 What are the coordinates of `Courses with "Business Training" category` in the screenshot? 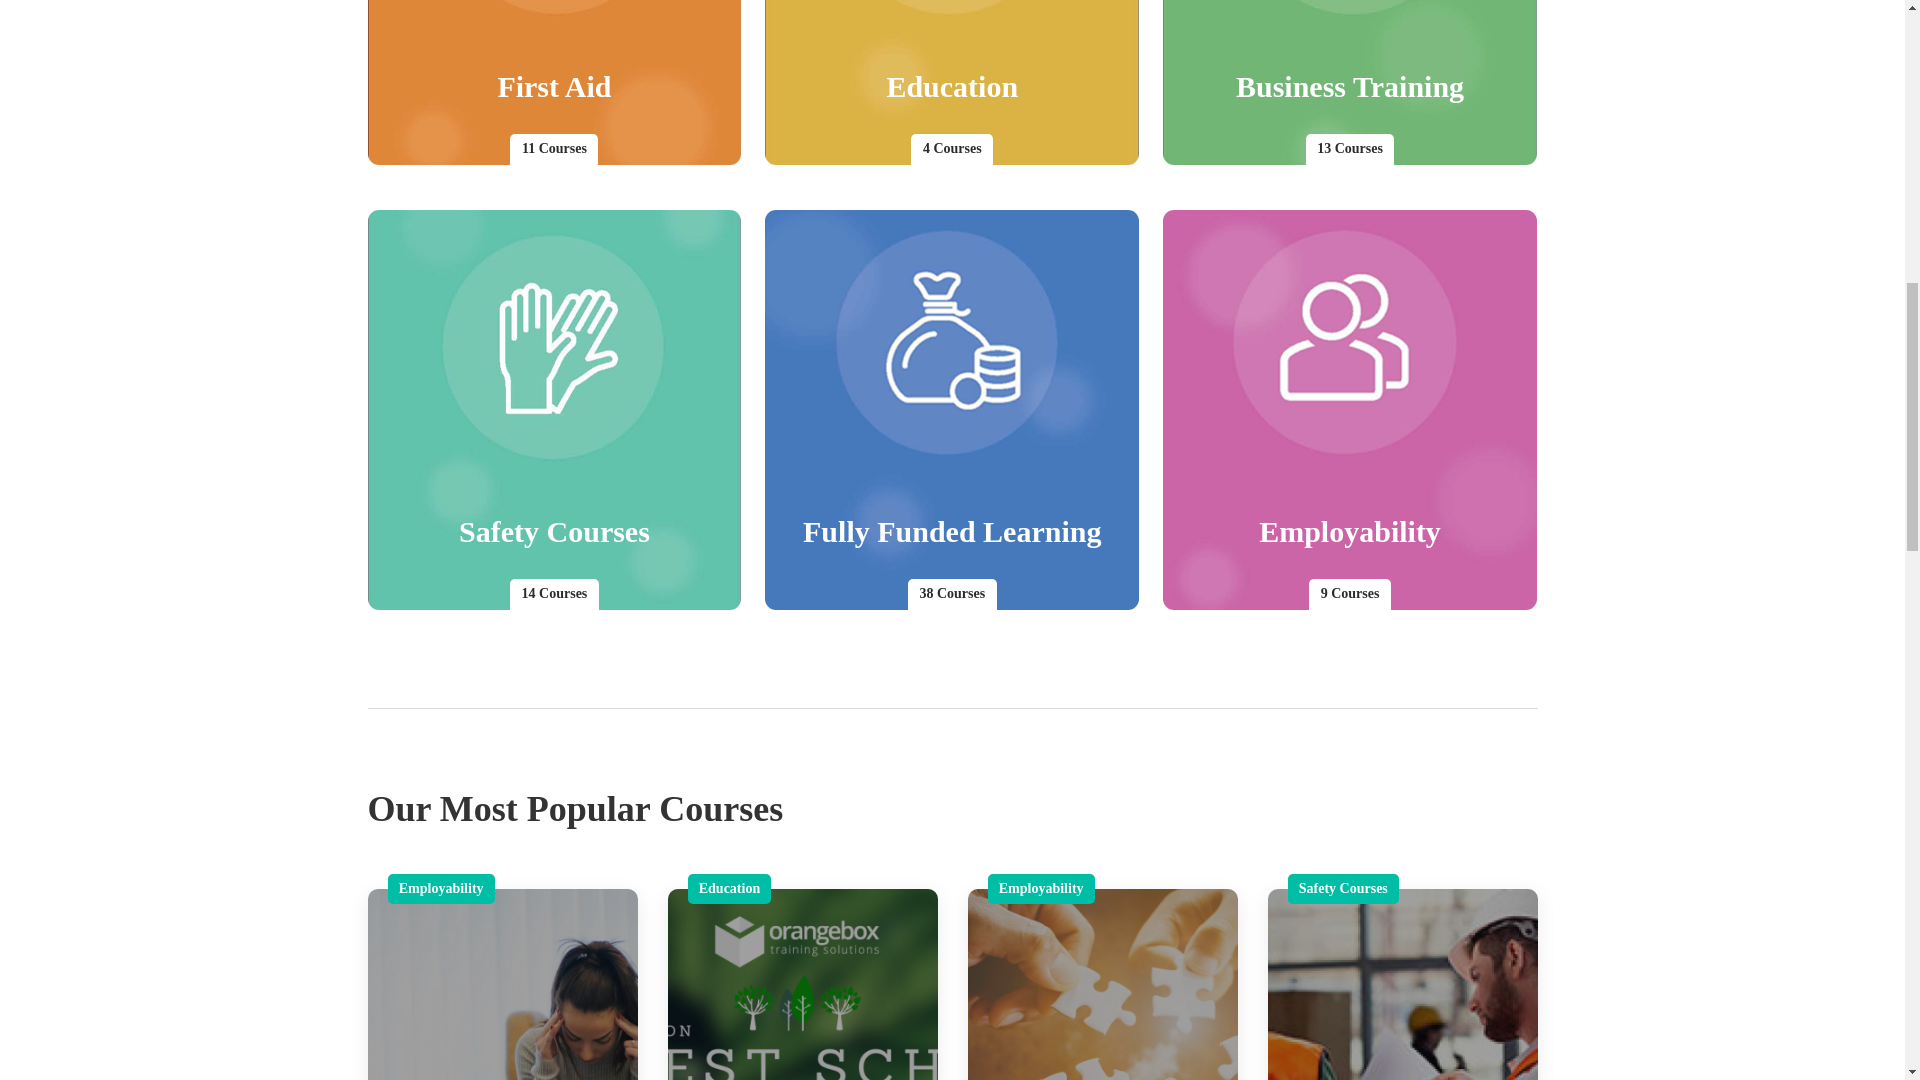 It's located at (1350, 82).